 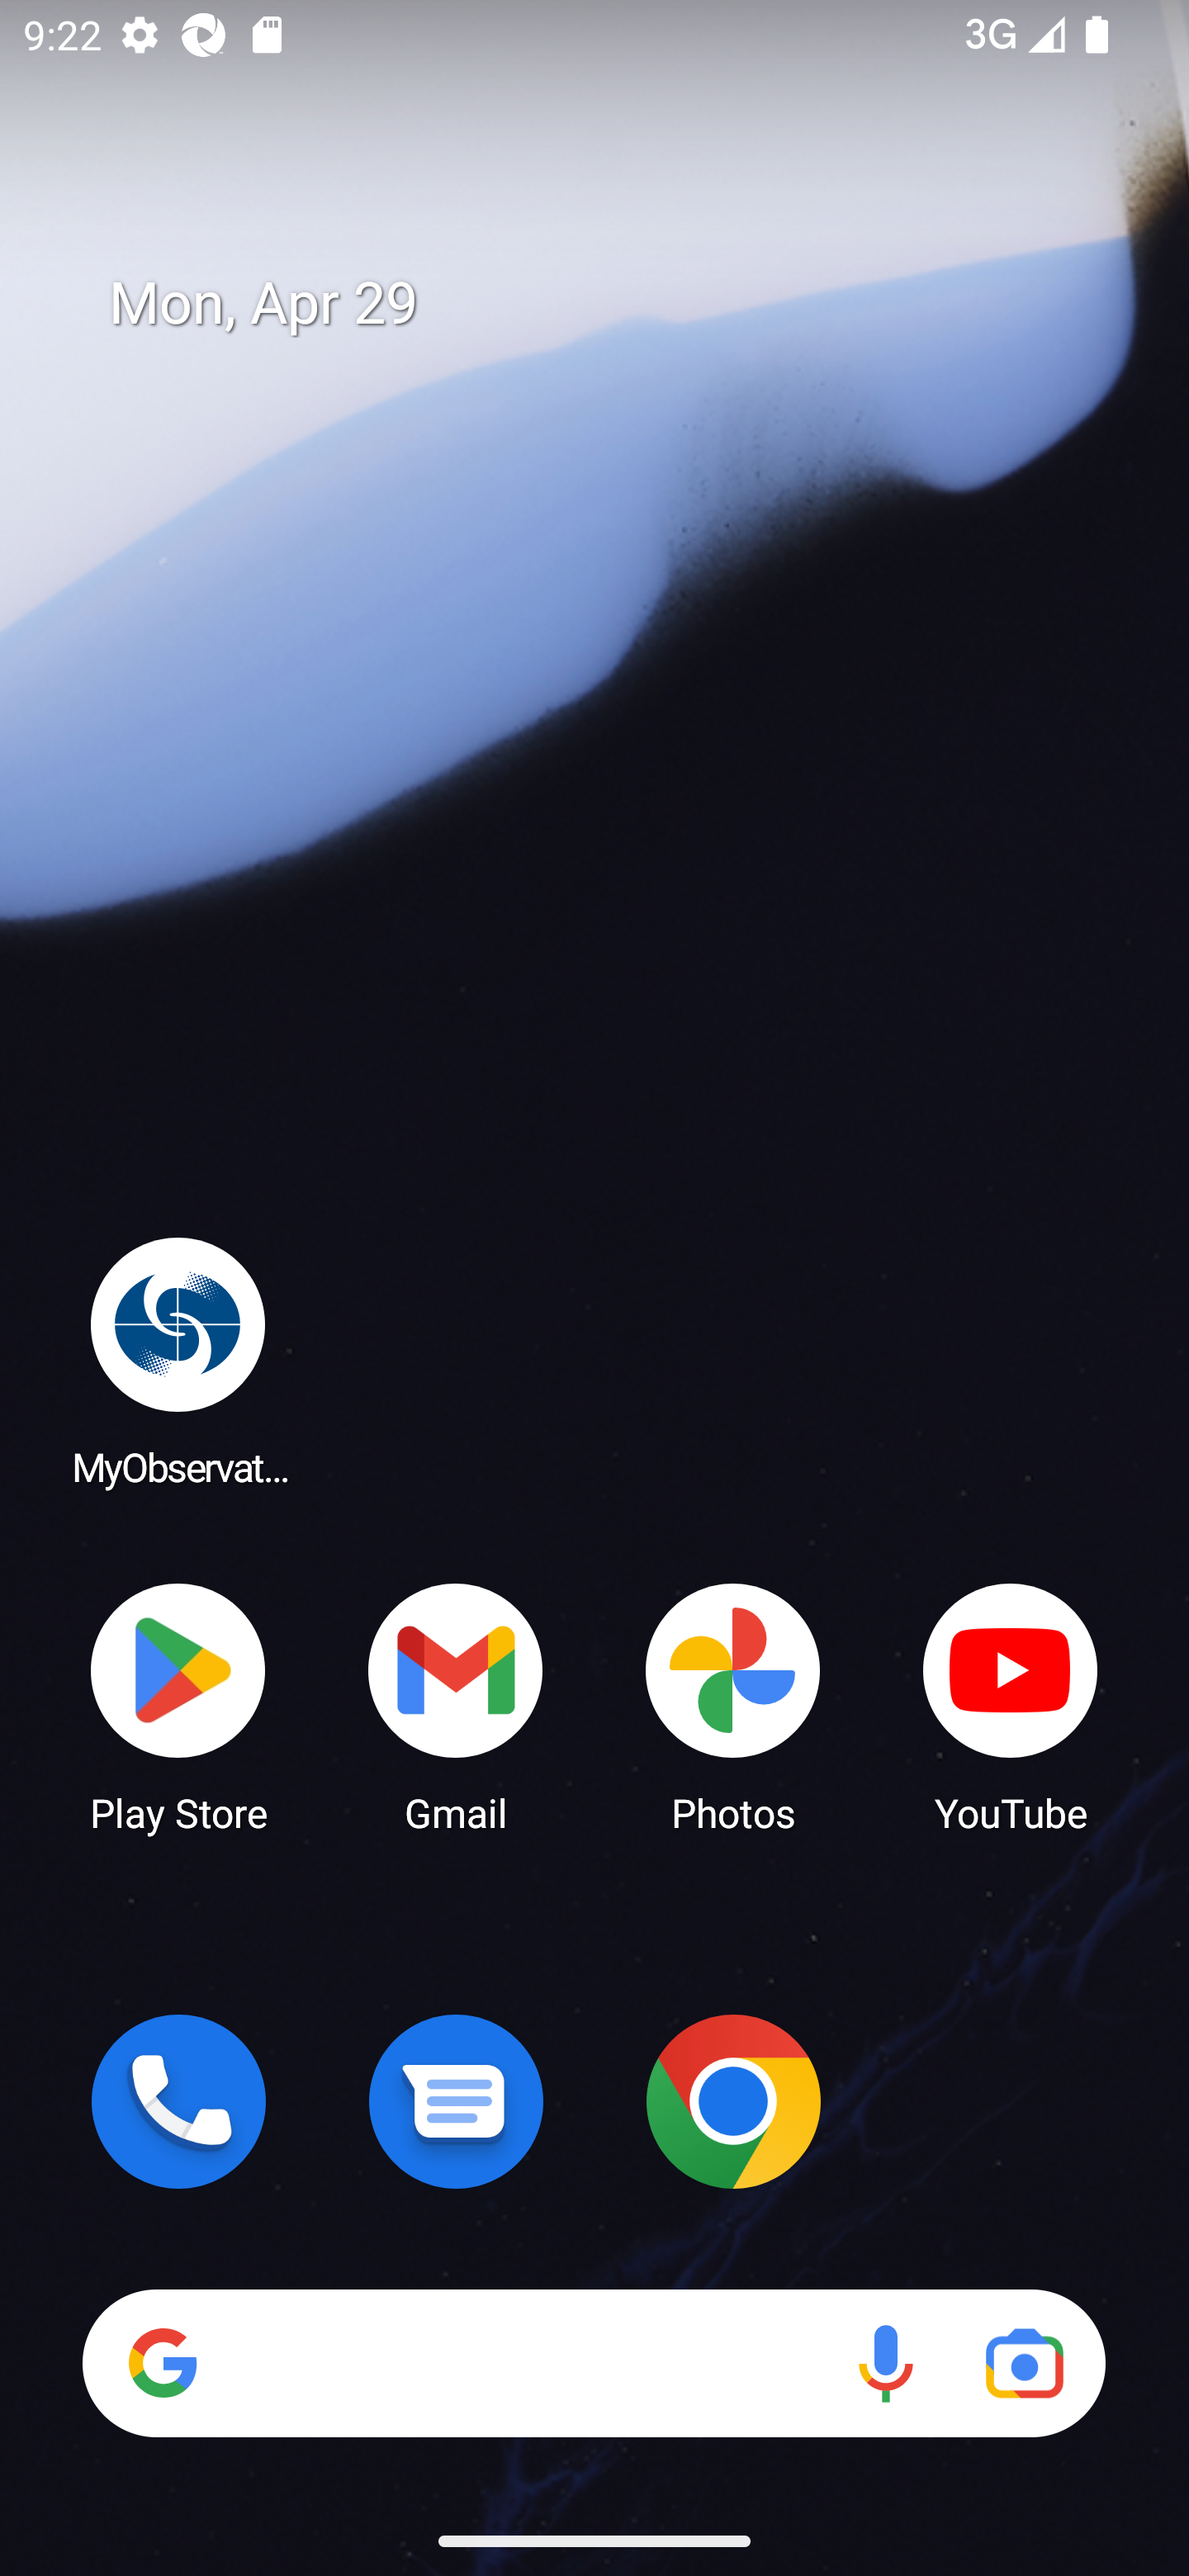 What do you see at coordinates (618, 304) in the screenshot?
I see `Mon, Apr 29` at bounding box center [618, 304].